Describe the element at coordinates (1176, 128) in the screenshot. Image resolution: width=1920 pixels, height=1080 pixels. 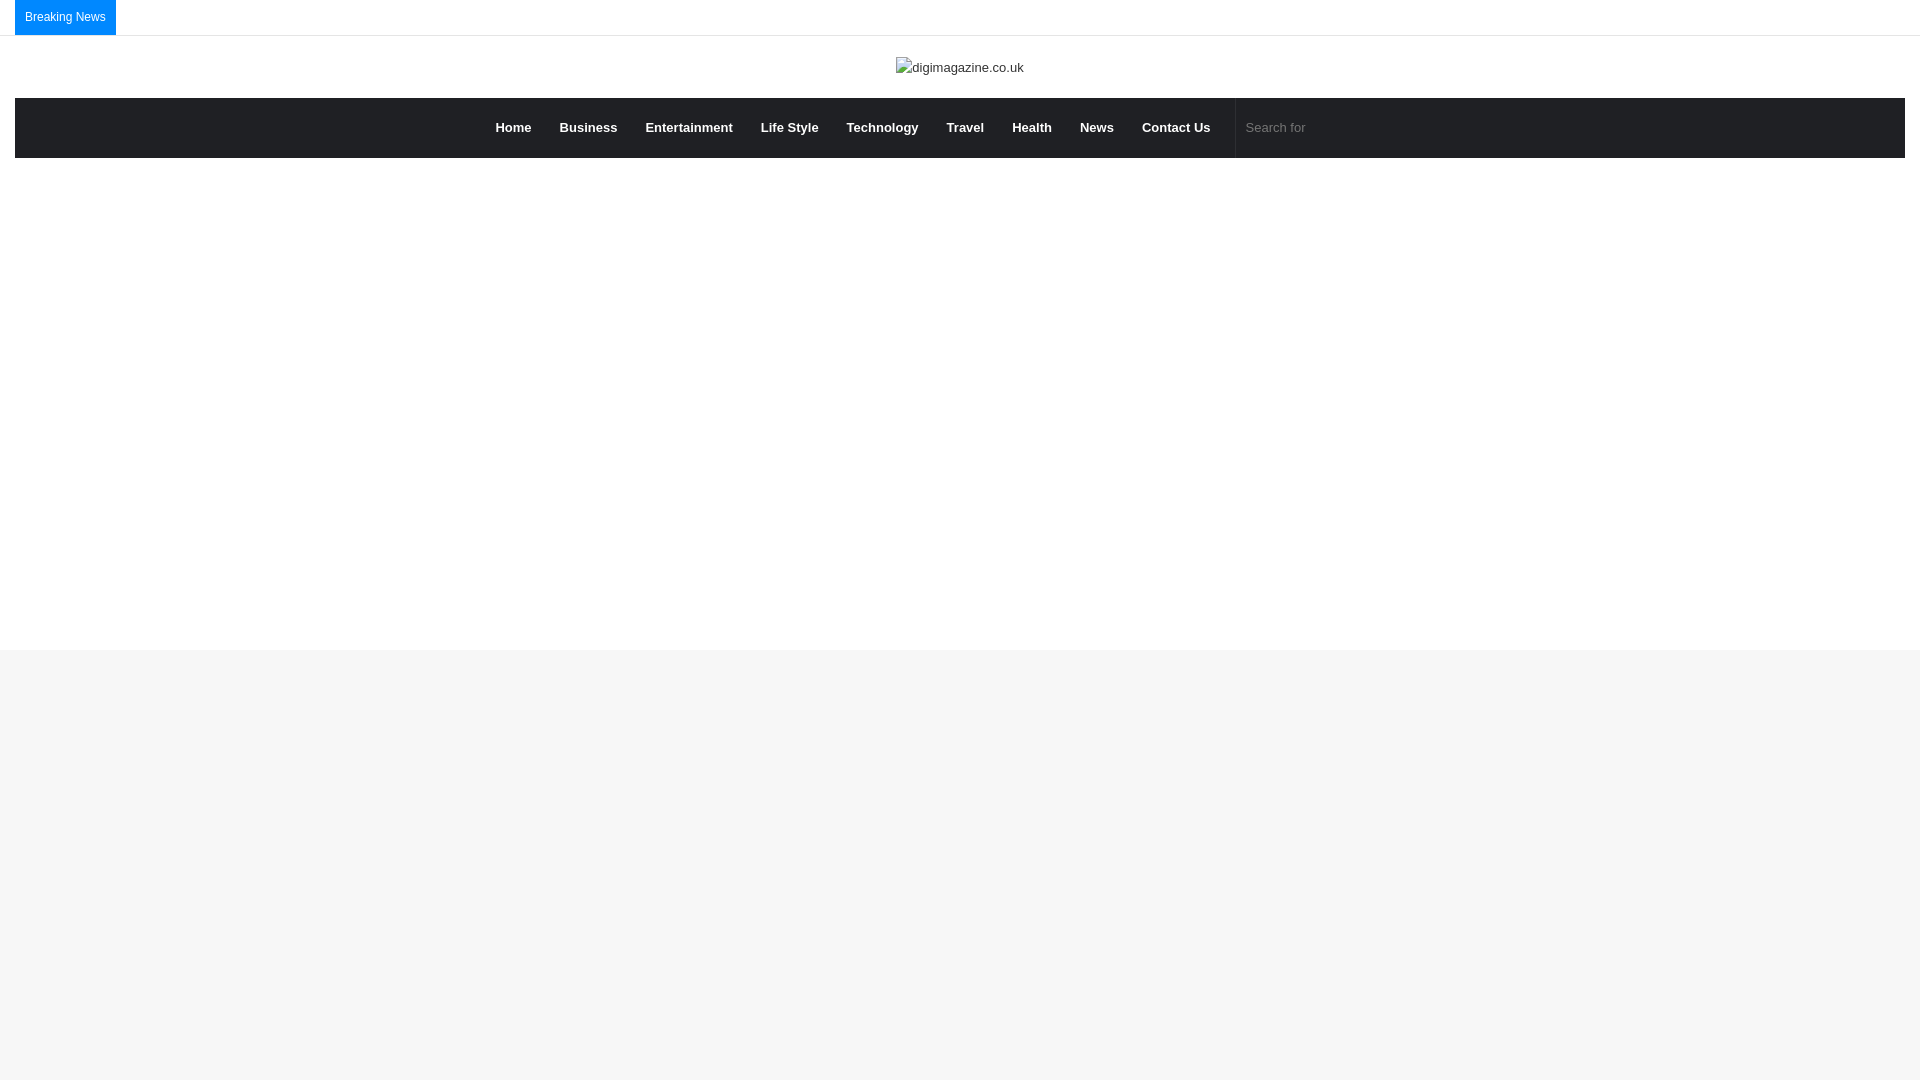
I see `Contact Us` at that location.